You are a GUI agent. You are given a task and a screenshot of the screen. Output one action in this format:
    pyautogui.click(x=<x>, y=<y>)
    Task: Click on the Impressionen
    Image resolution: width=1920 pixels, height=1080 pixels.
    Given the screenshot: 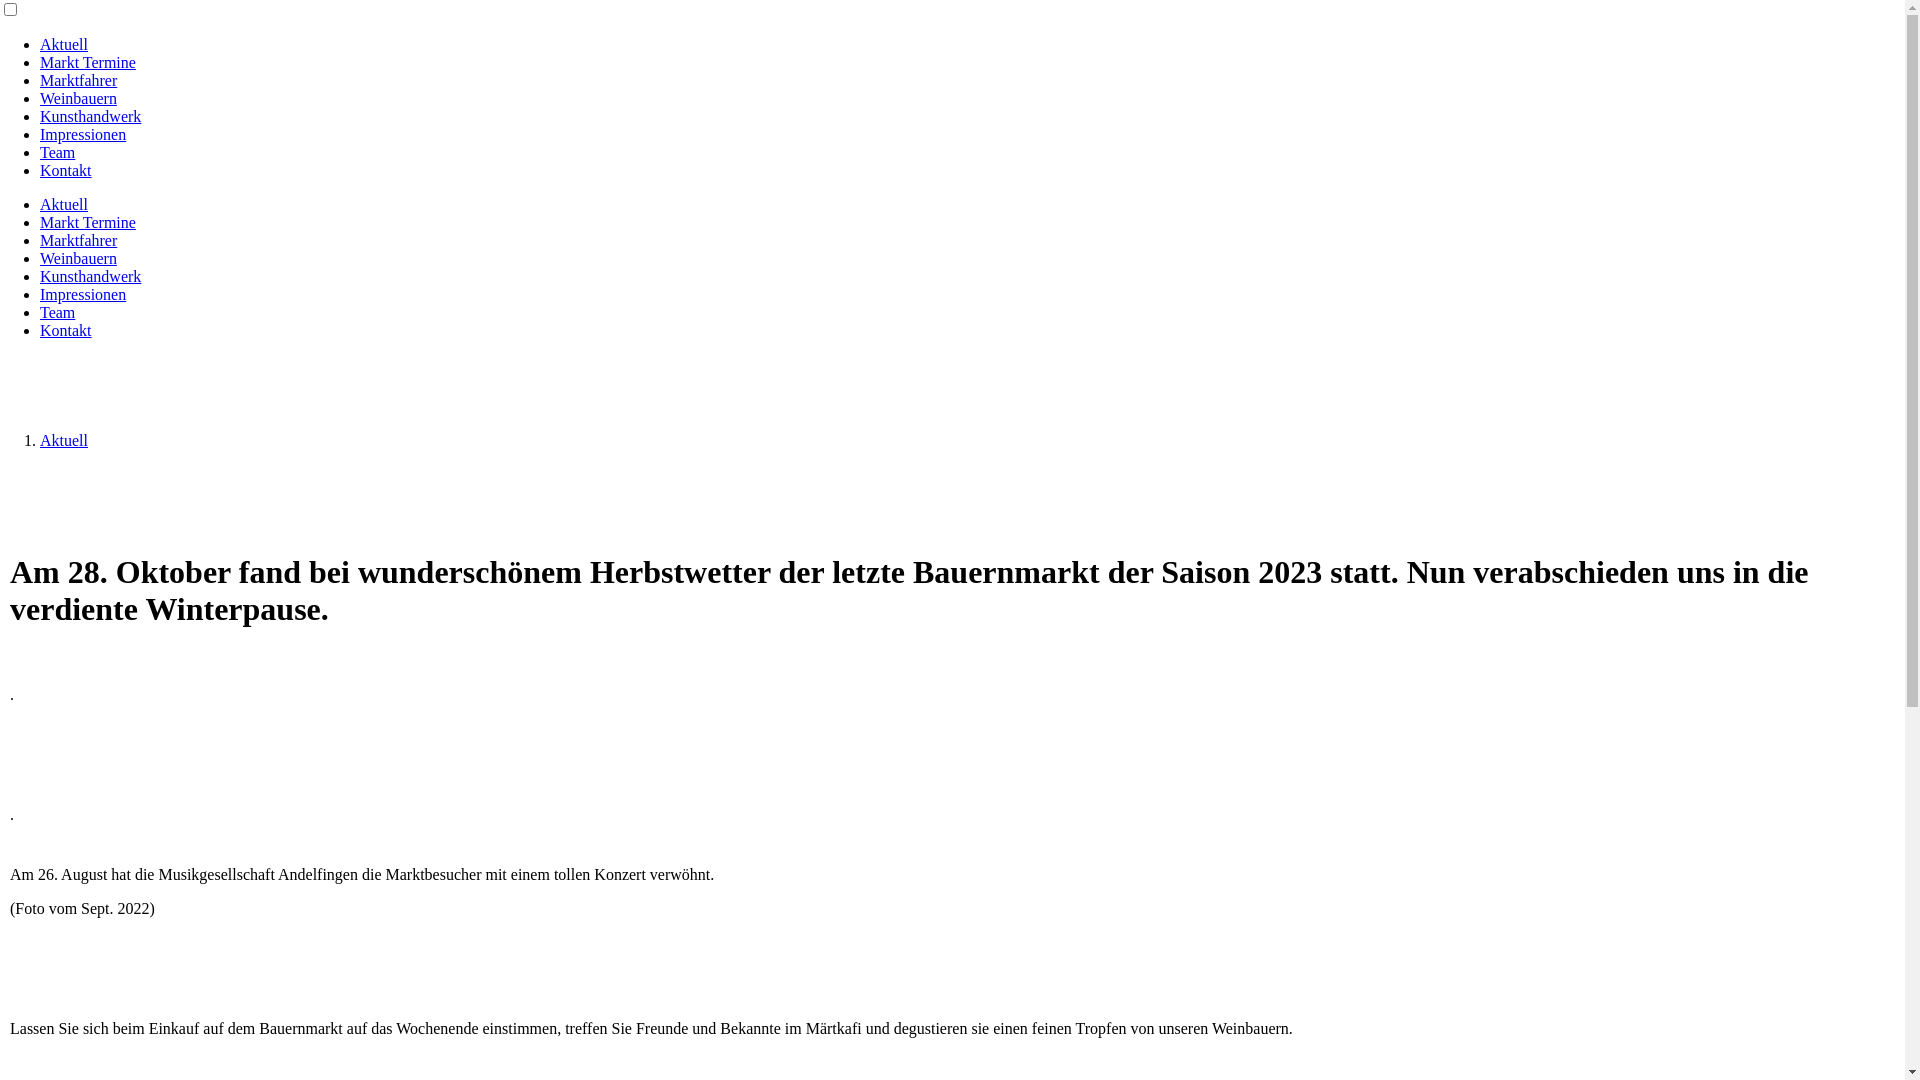 What is the action you would take?
    pyautogui.click(x=83, y=134)
    